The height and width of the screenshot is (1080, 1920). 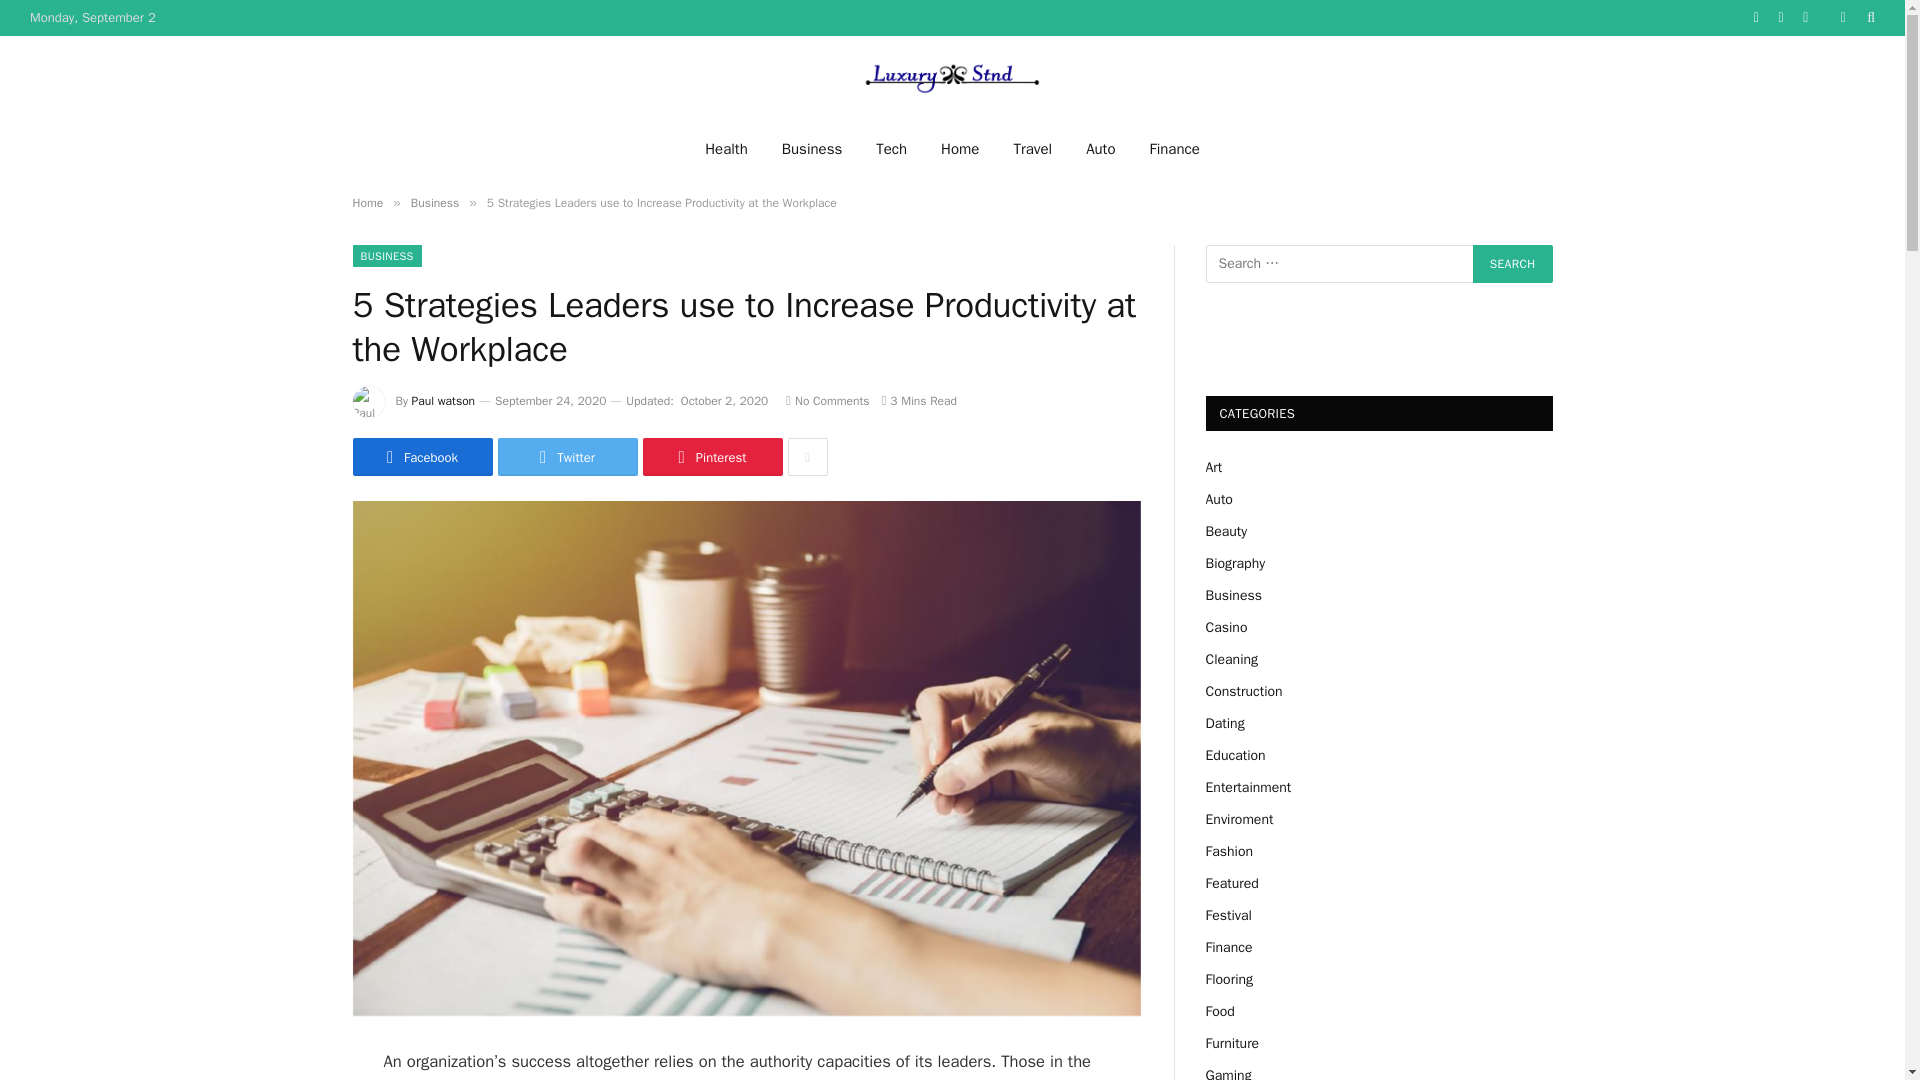 What do you see at coordinates (1512, 264) in the screenshot?
I see `Search` at bounding box center [1512, 264].